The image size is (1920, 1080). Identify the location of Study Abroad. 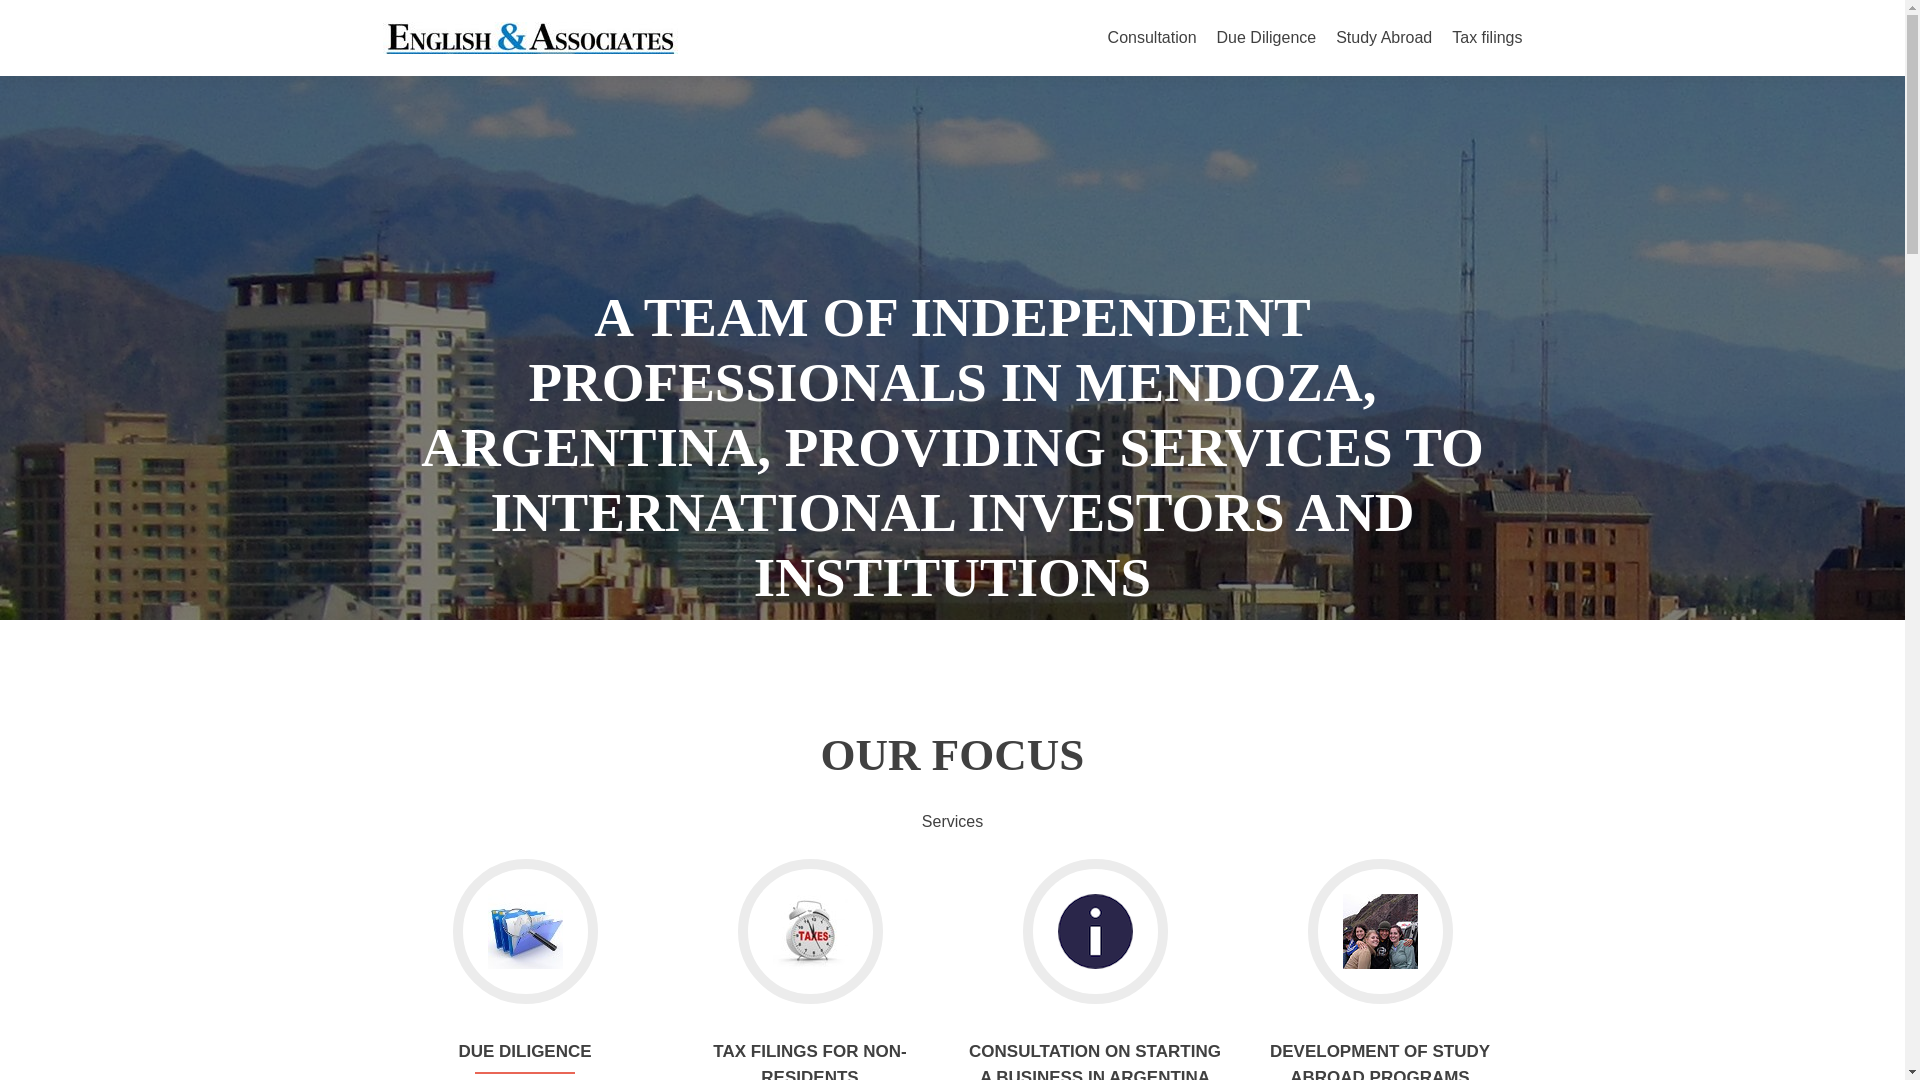
(1384, 38).